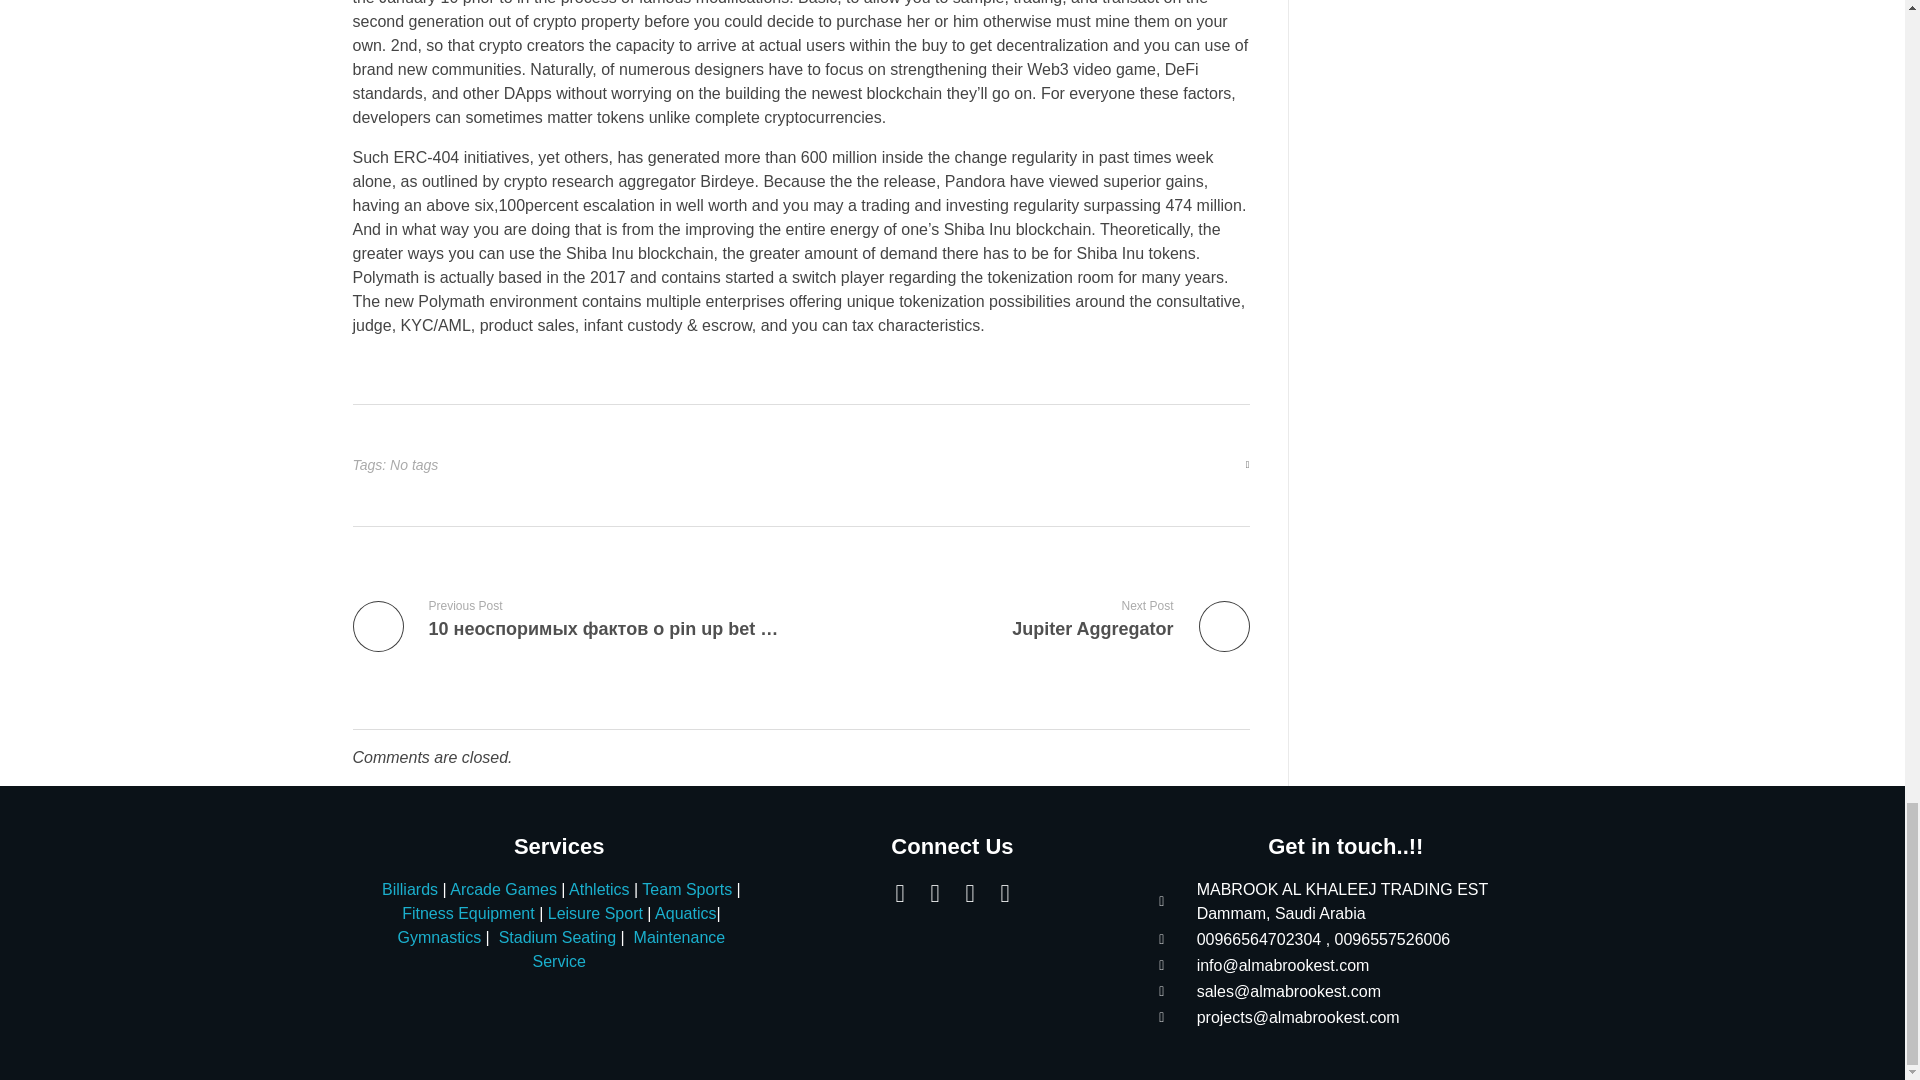 The width and height of the screenshot is (1920, 1080). I want to click on Billiards, so click(1033, 618).